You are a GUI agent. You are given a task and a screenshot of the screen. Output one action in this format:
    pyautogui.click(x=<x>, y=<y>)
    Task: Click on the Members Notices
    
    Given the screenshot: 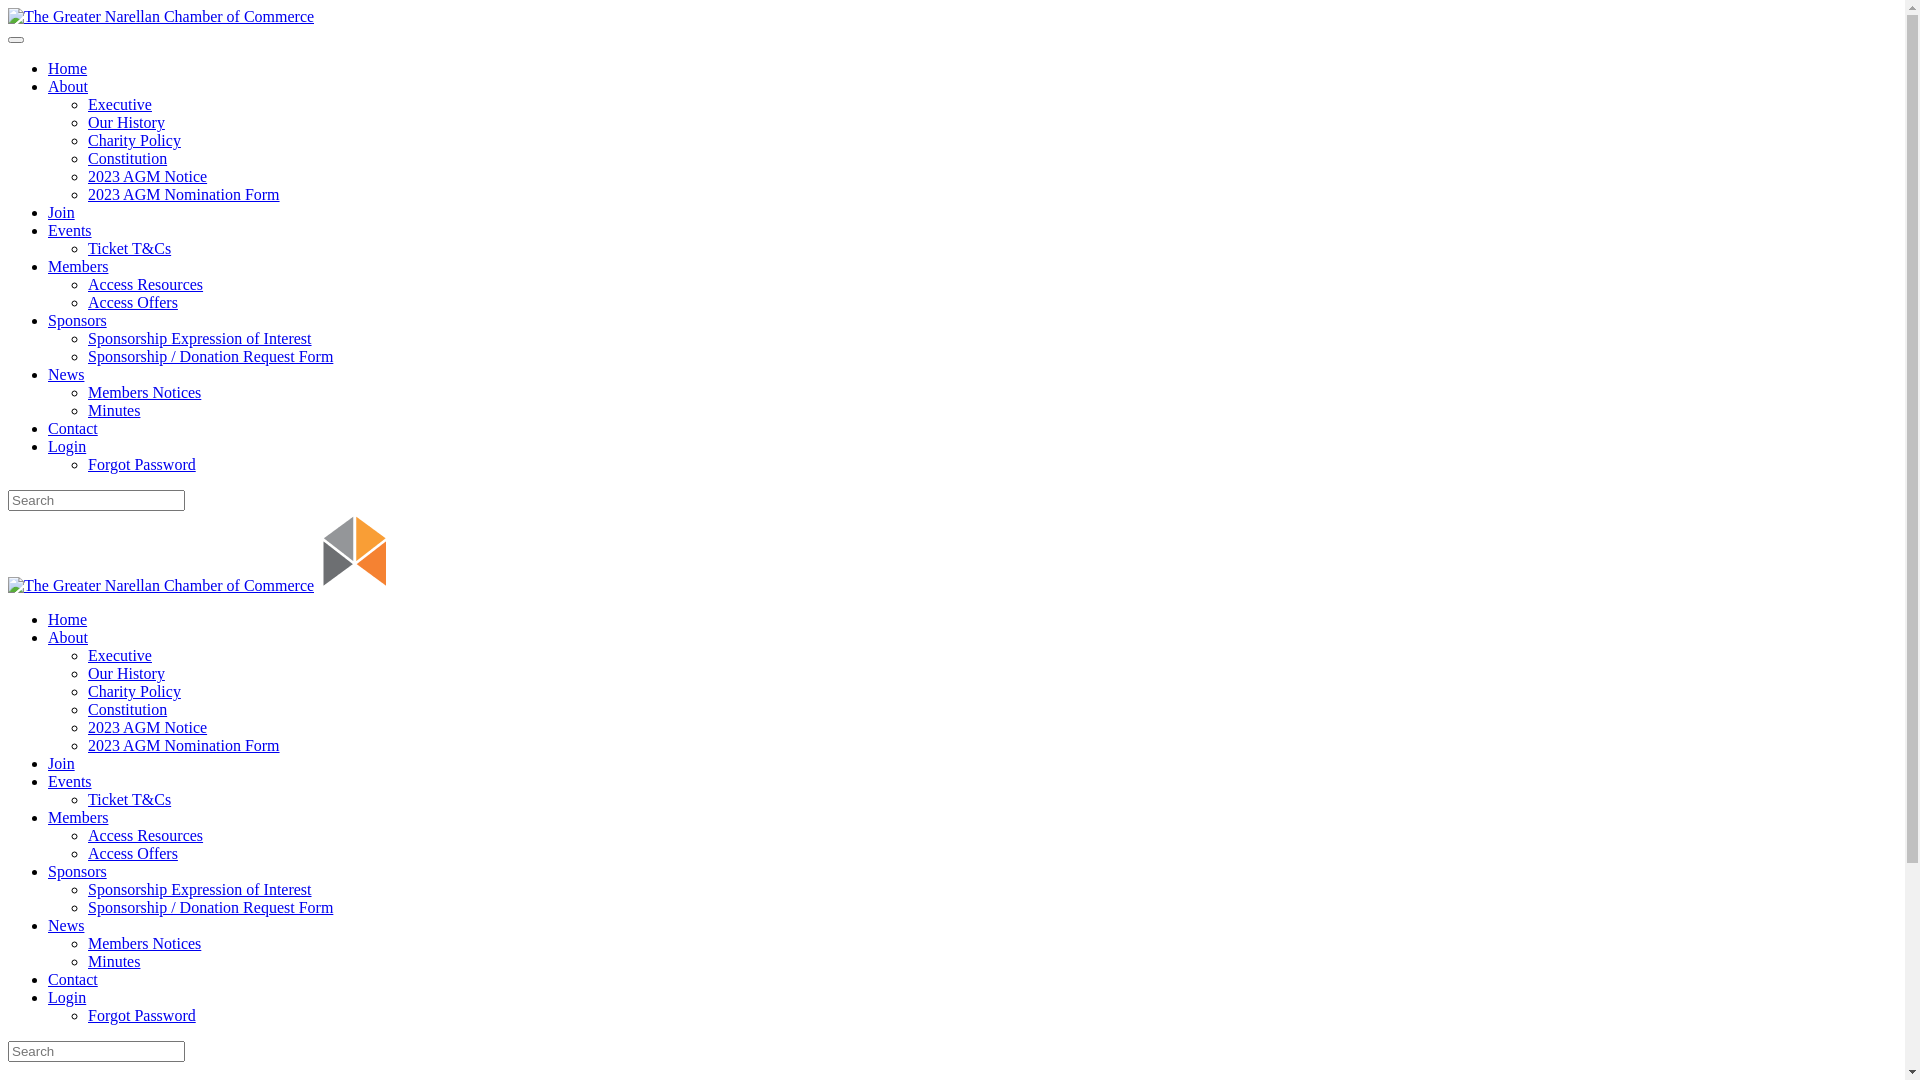 What is the action you would take?
    pyautogui.click(x=144, y=392)
    